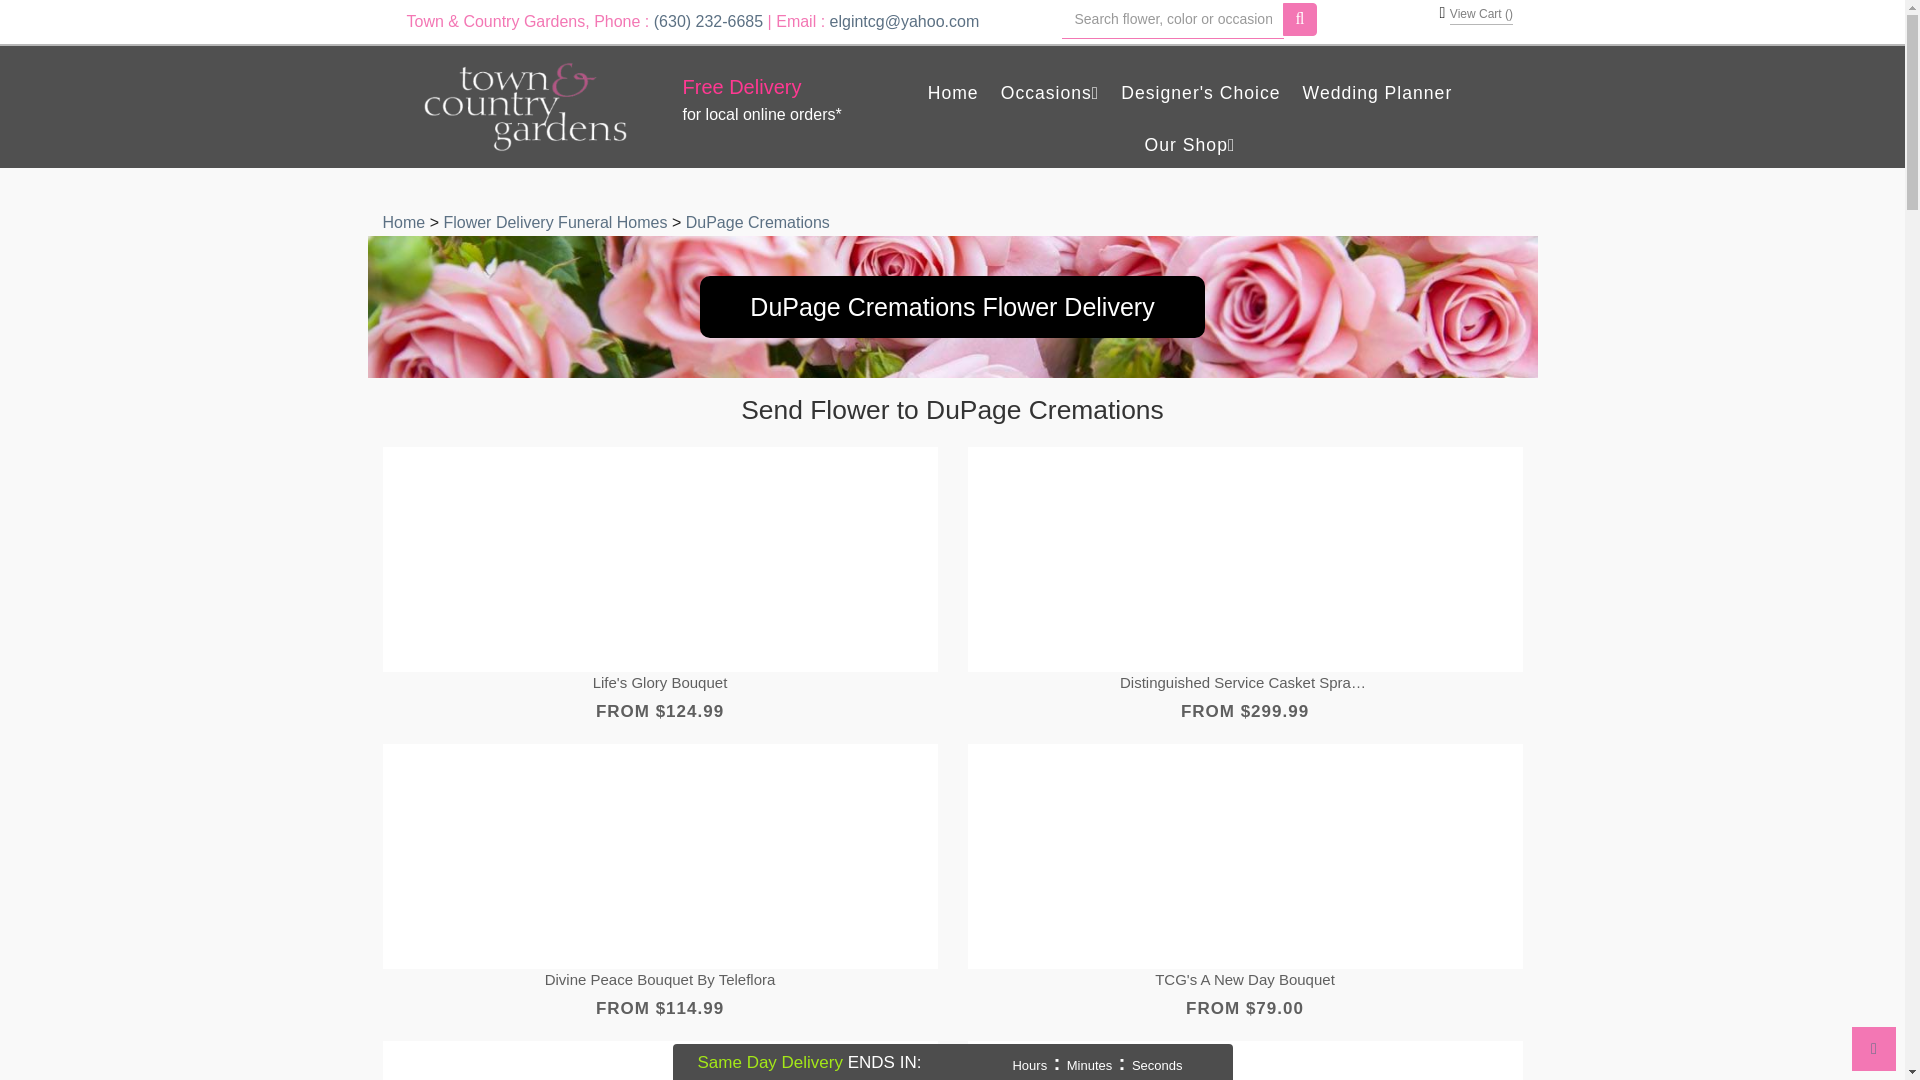 This screenshot has height=1080, width=1920. I want to click on Occasions, so click(1050, 94).